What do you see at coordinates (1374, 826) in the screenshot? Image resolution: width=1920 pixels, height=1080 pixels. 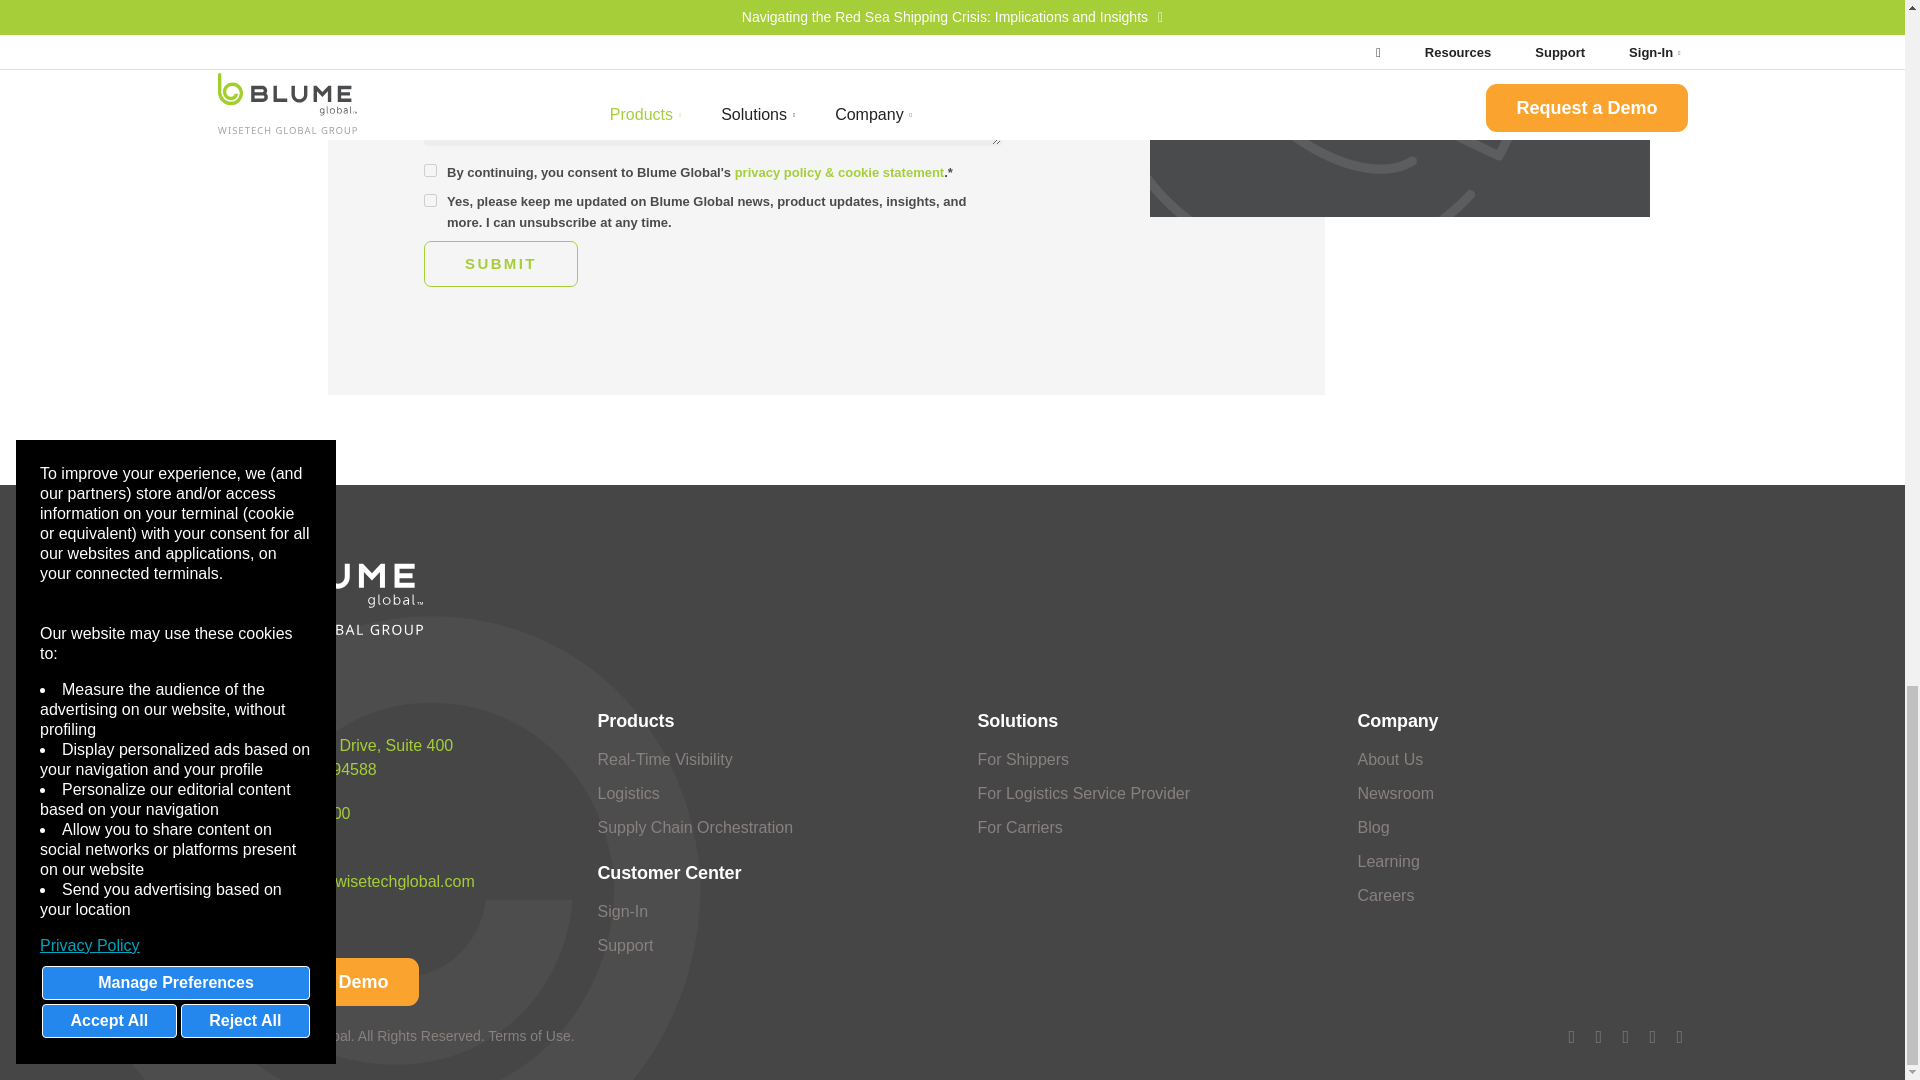 I see `Blog` at bounding box center [1374, 826].